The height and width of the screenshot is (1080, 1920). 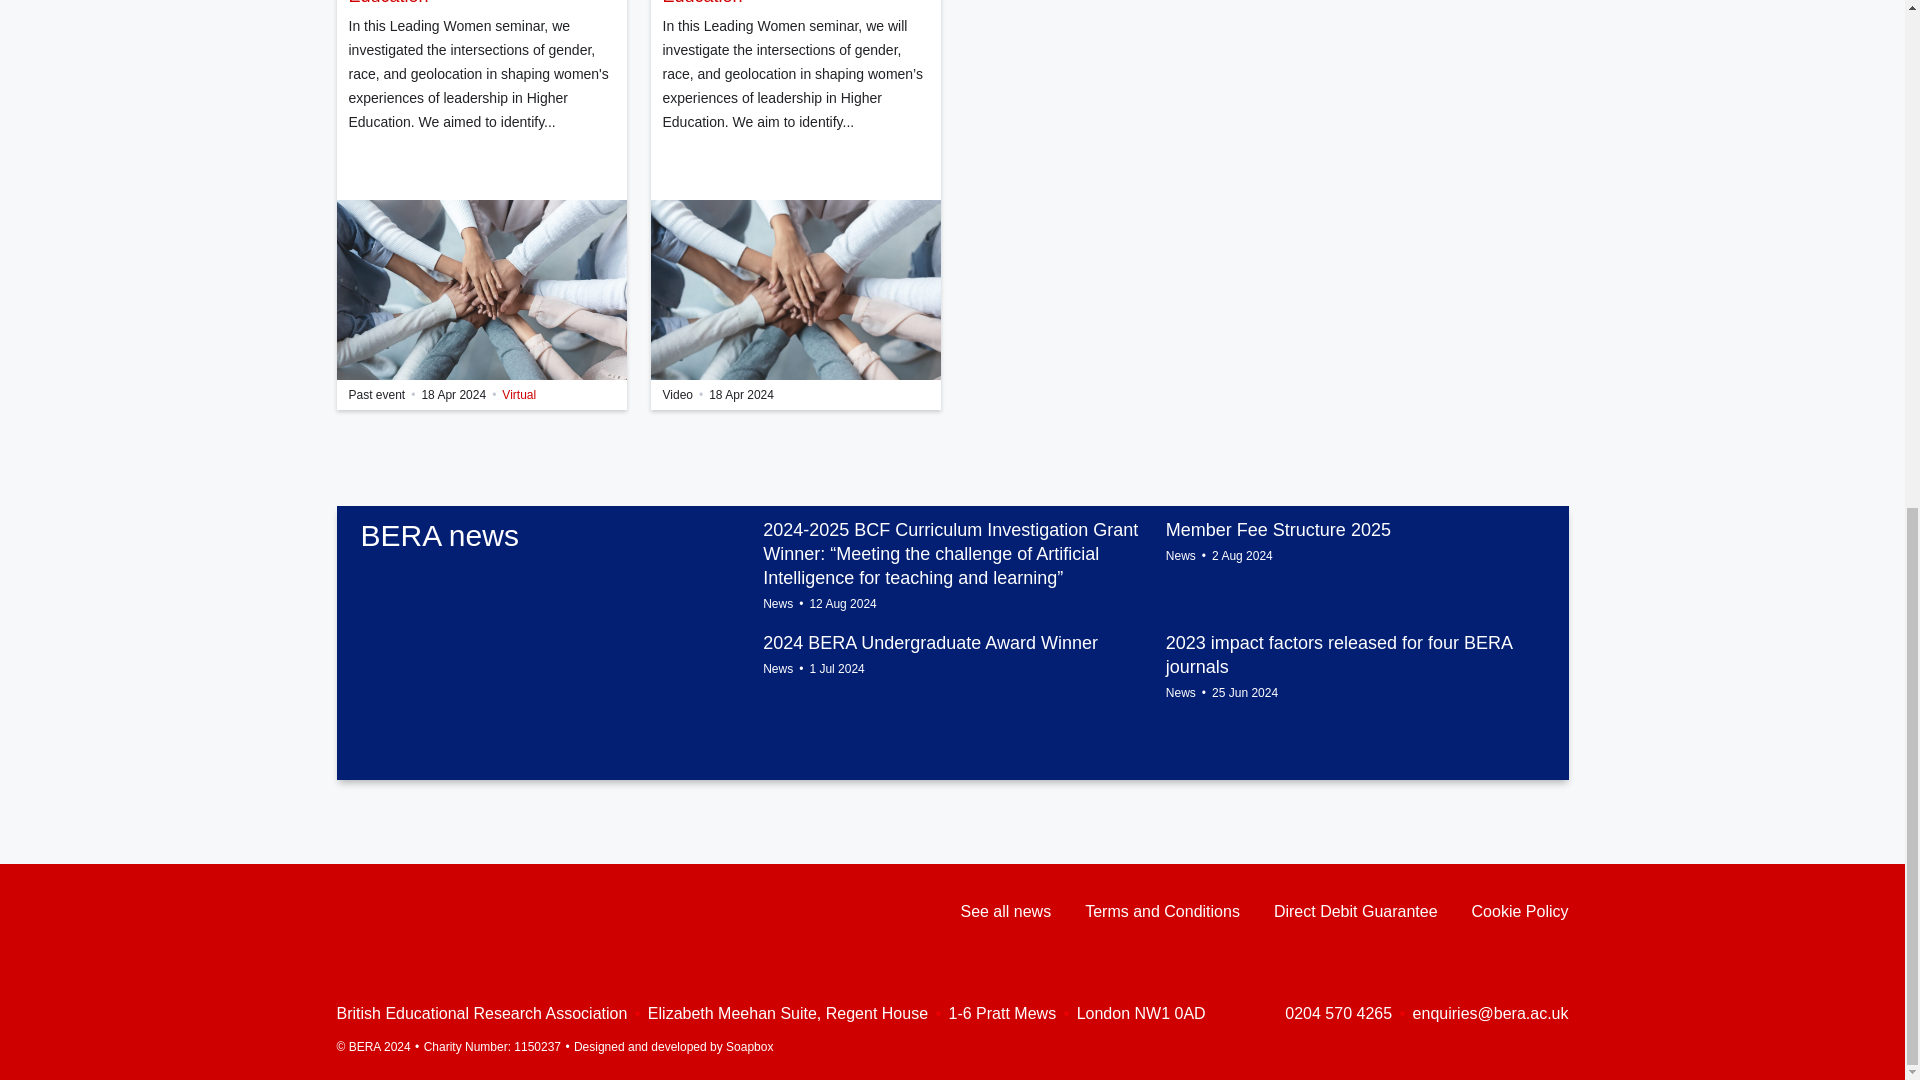 I want to click on Twitter, so click(x=384, y=912).